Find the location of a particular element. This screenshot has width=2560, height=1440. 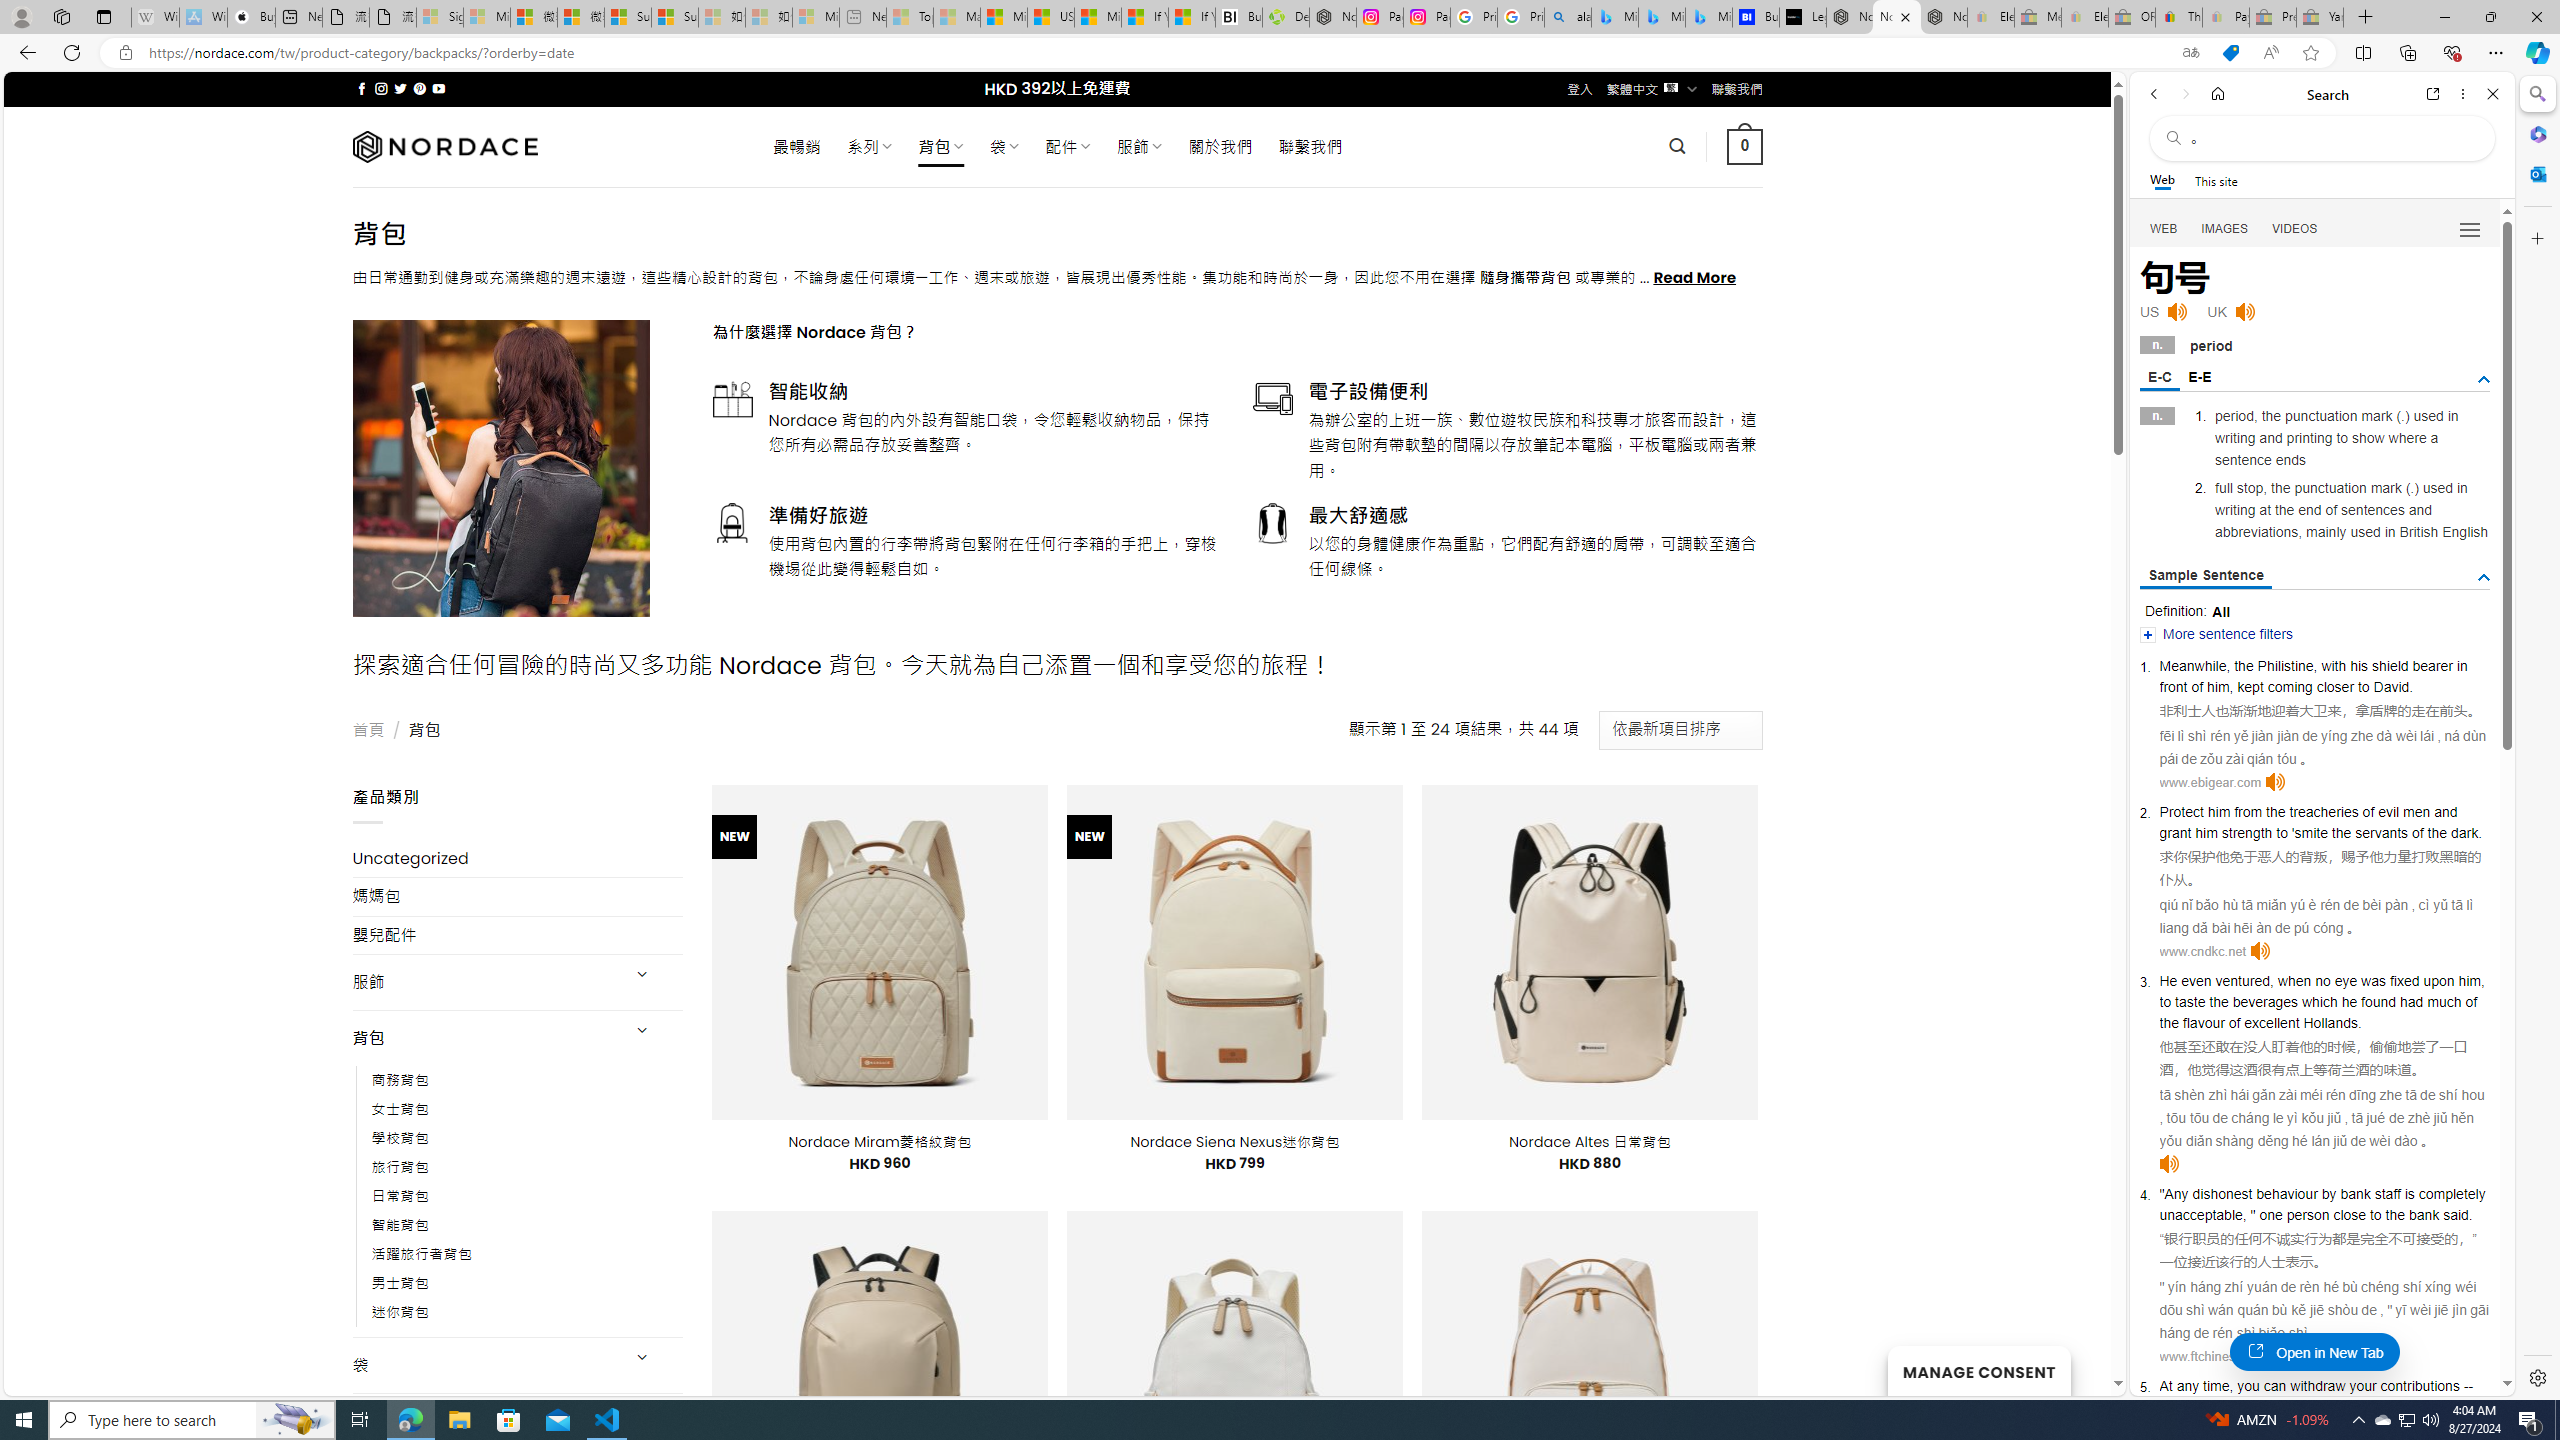

AutomationID: tgdef is located at coordinates (2484, 380).